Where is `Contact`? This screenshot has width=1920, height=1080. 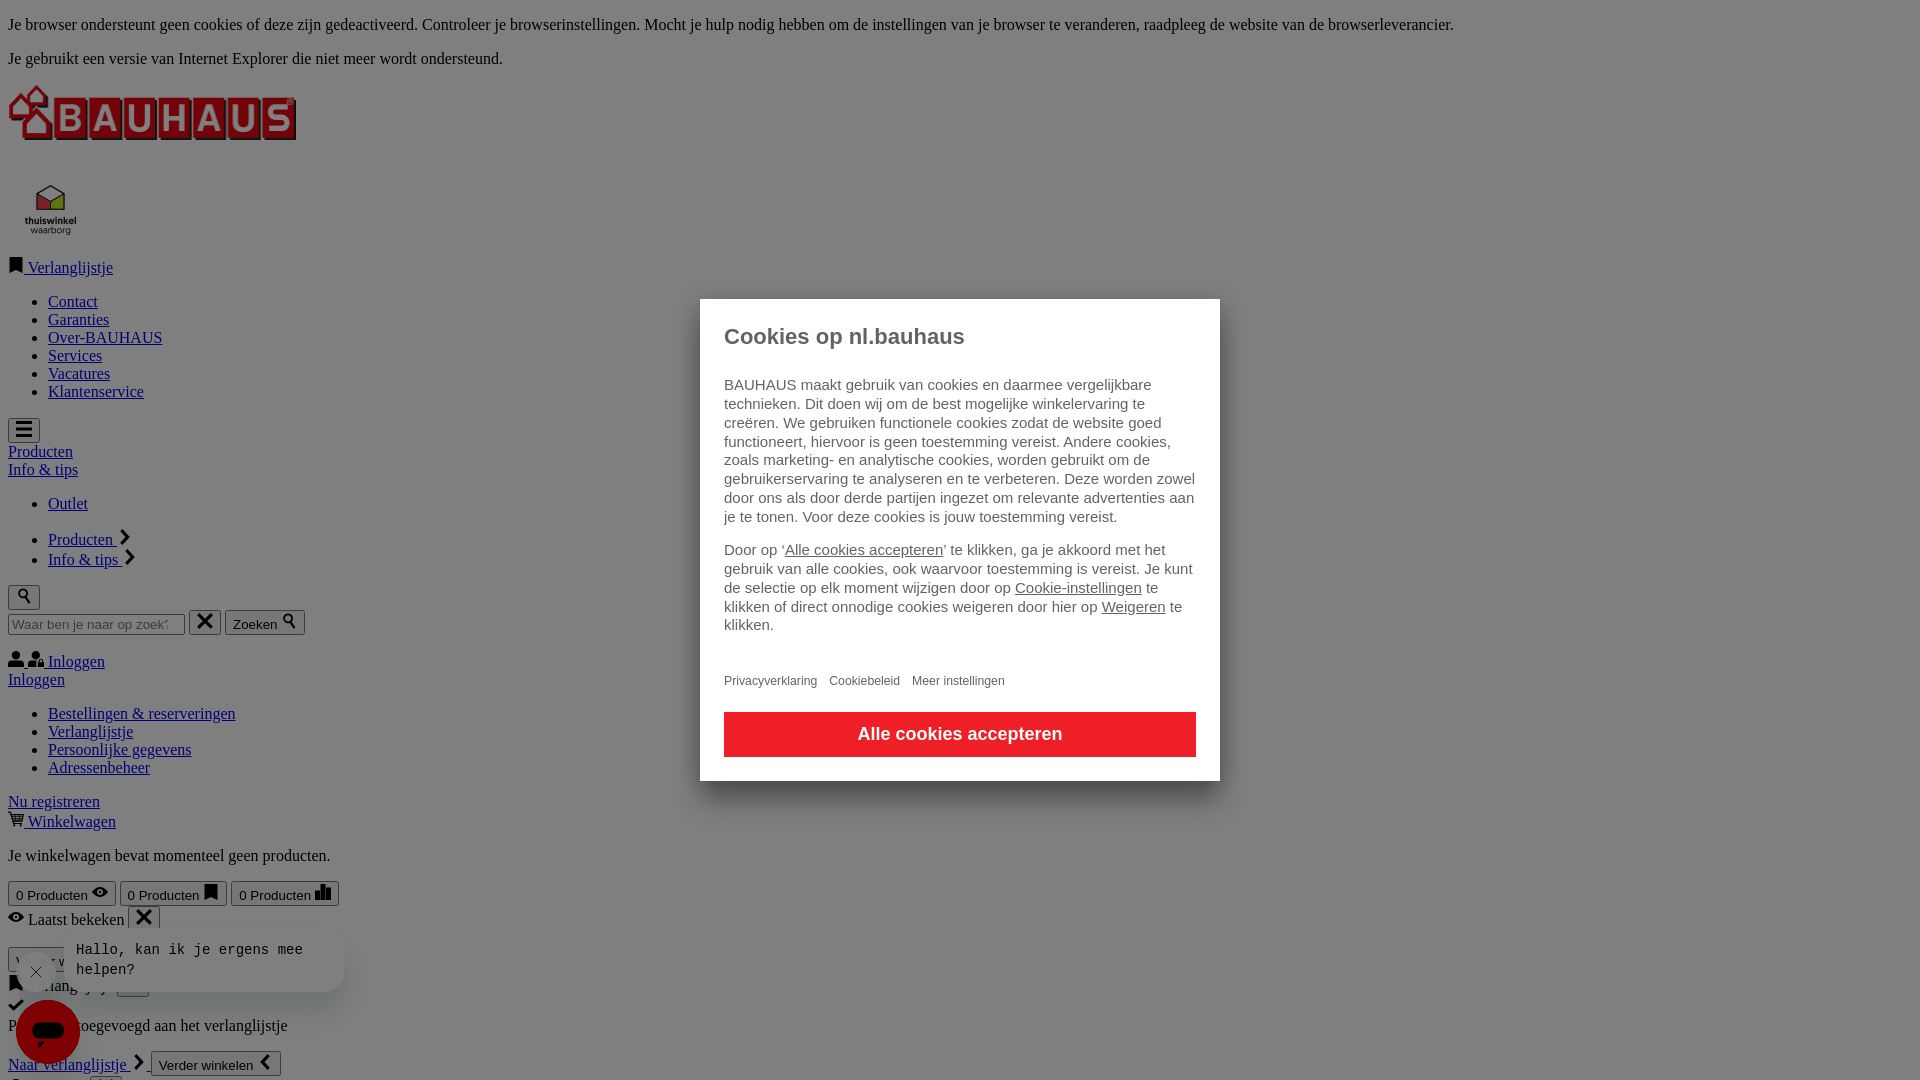 Contact is located at coordinates (73, 302).